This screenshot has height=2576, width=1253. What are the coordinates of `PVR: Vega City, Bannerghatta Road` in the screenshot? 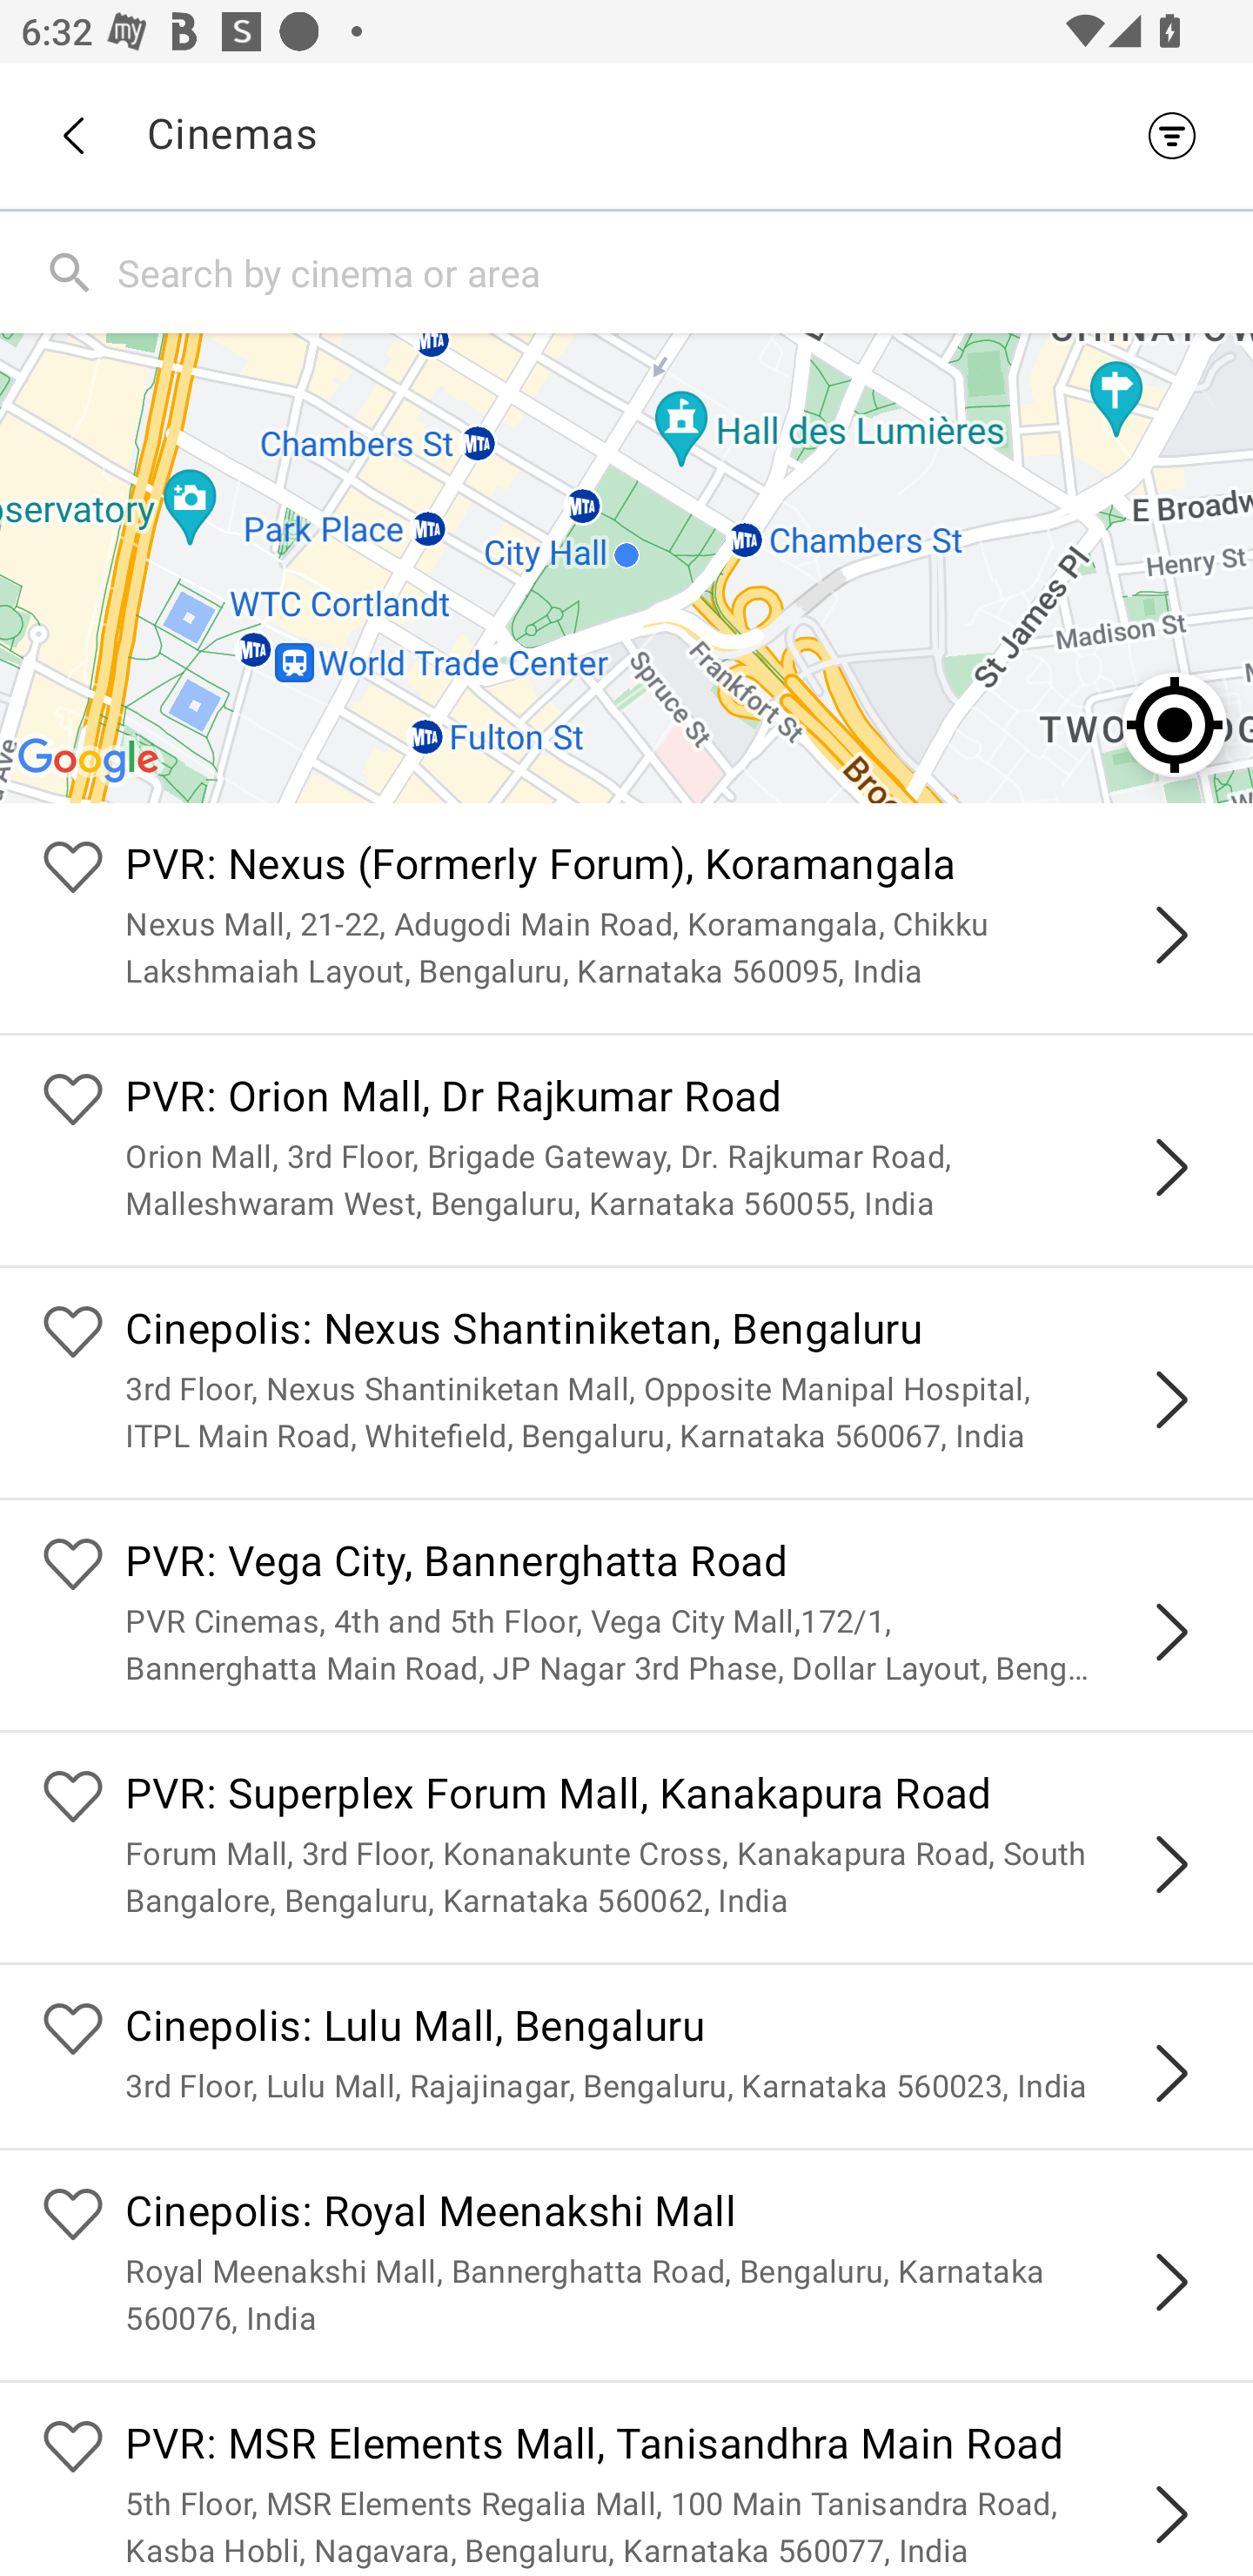 It's located at (668, 1566).